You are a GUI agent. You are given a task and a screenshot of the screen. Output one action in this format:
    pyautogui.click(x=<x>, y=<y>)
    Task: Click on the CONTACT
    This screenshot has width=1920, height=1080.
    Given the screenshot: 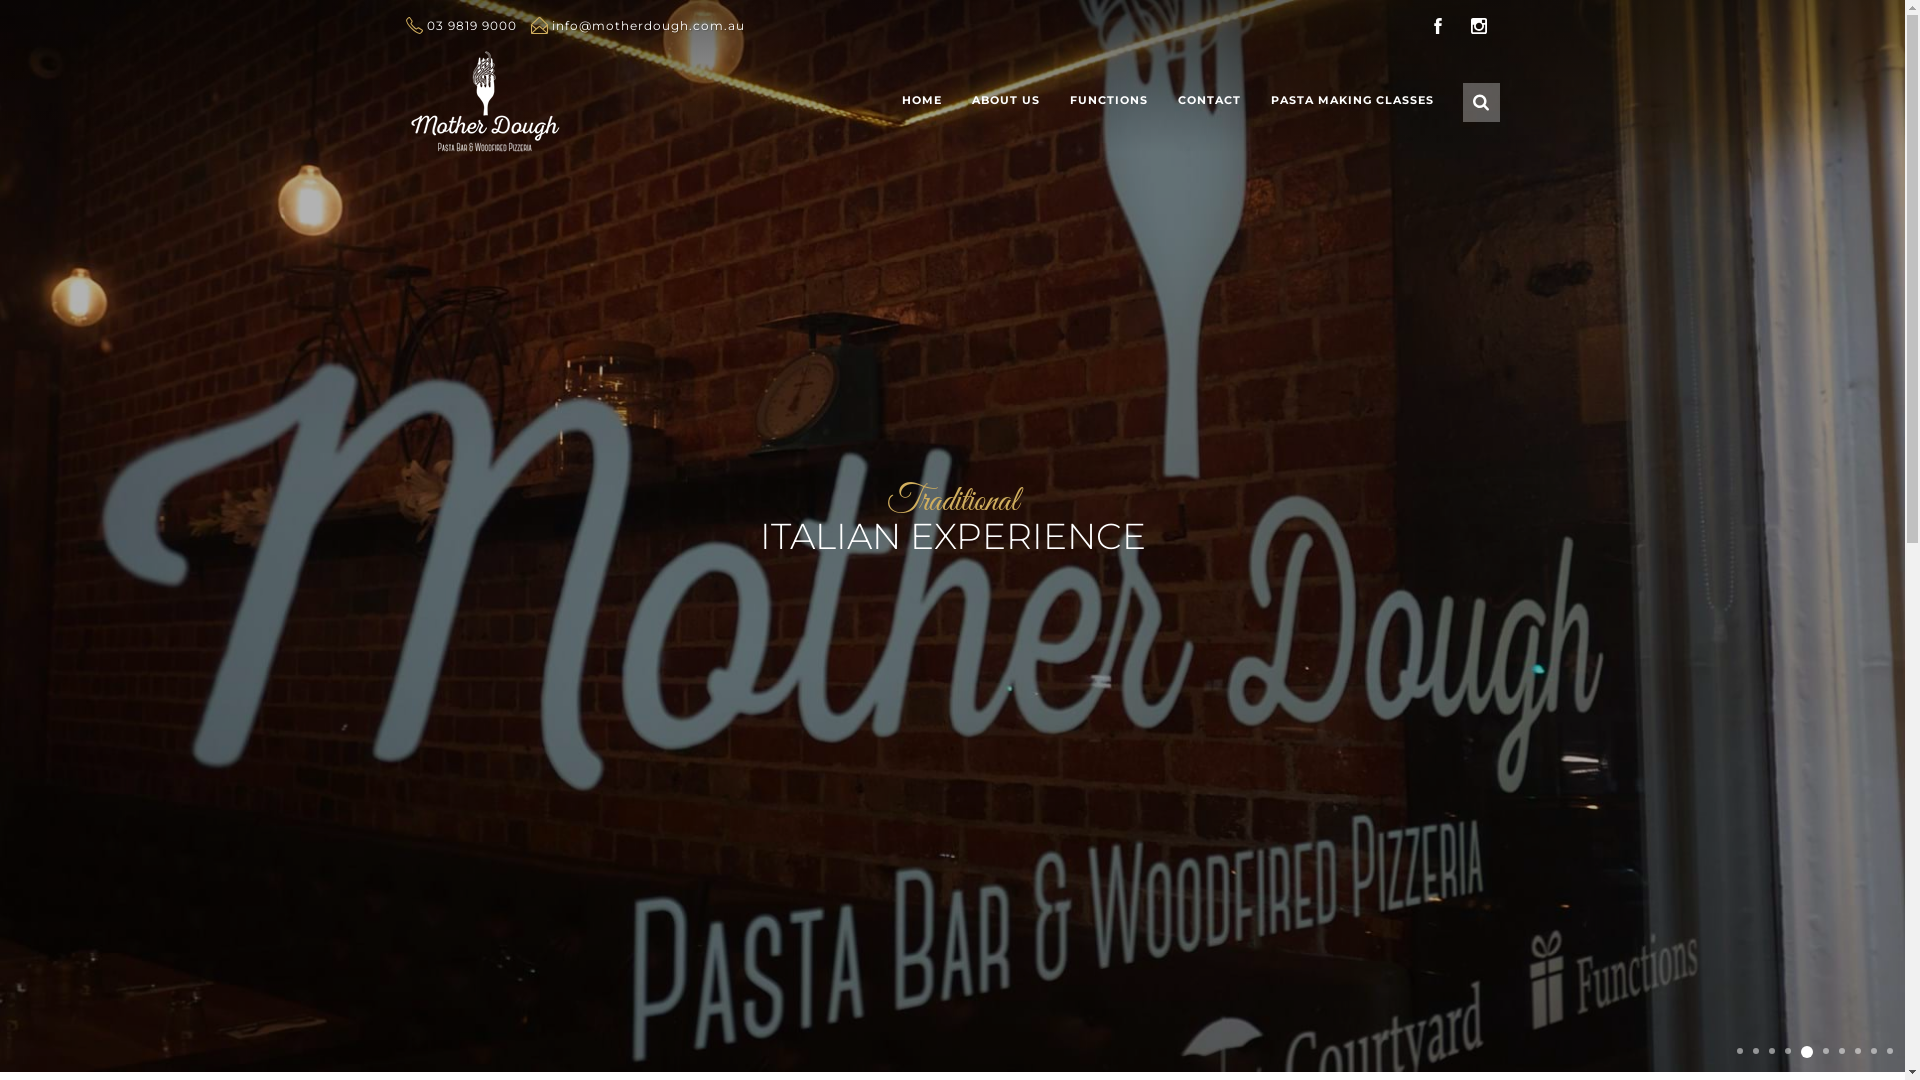 What is the action you would take?
    pyautogui.click(x=1208, y=102)
    